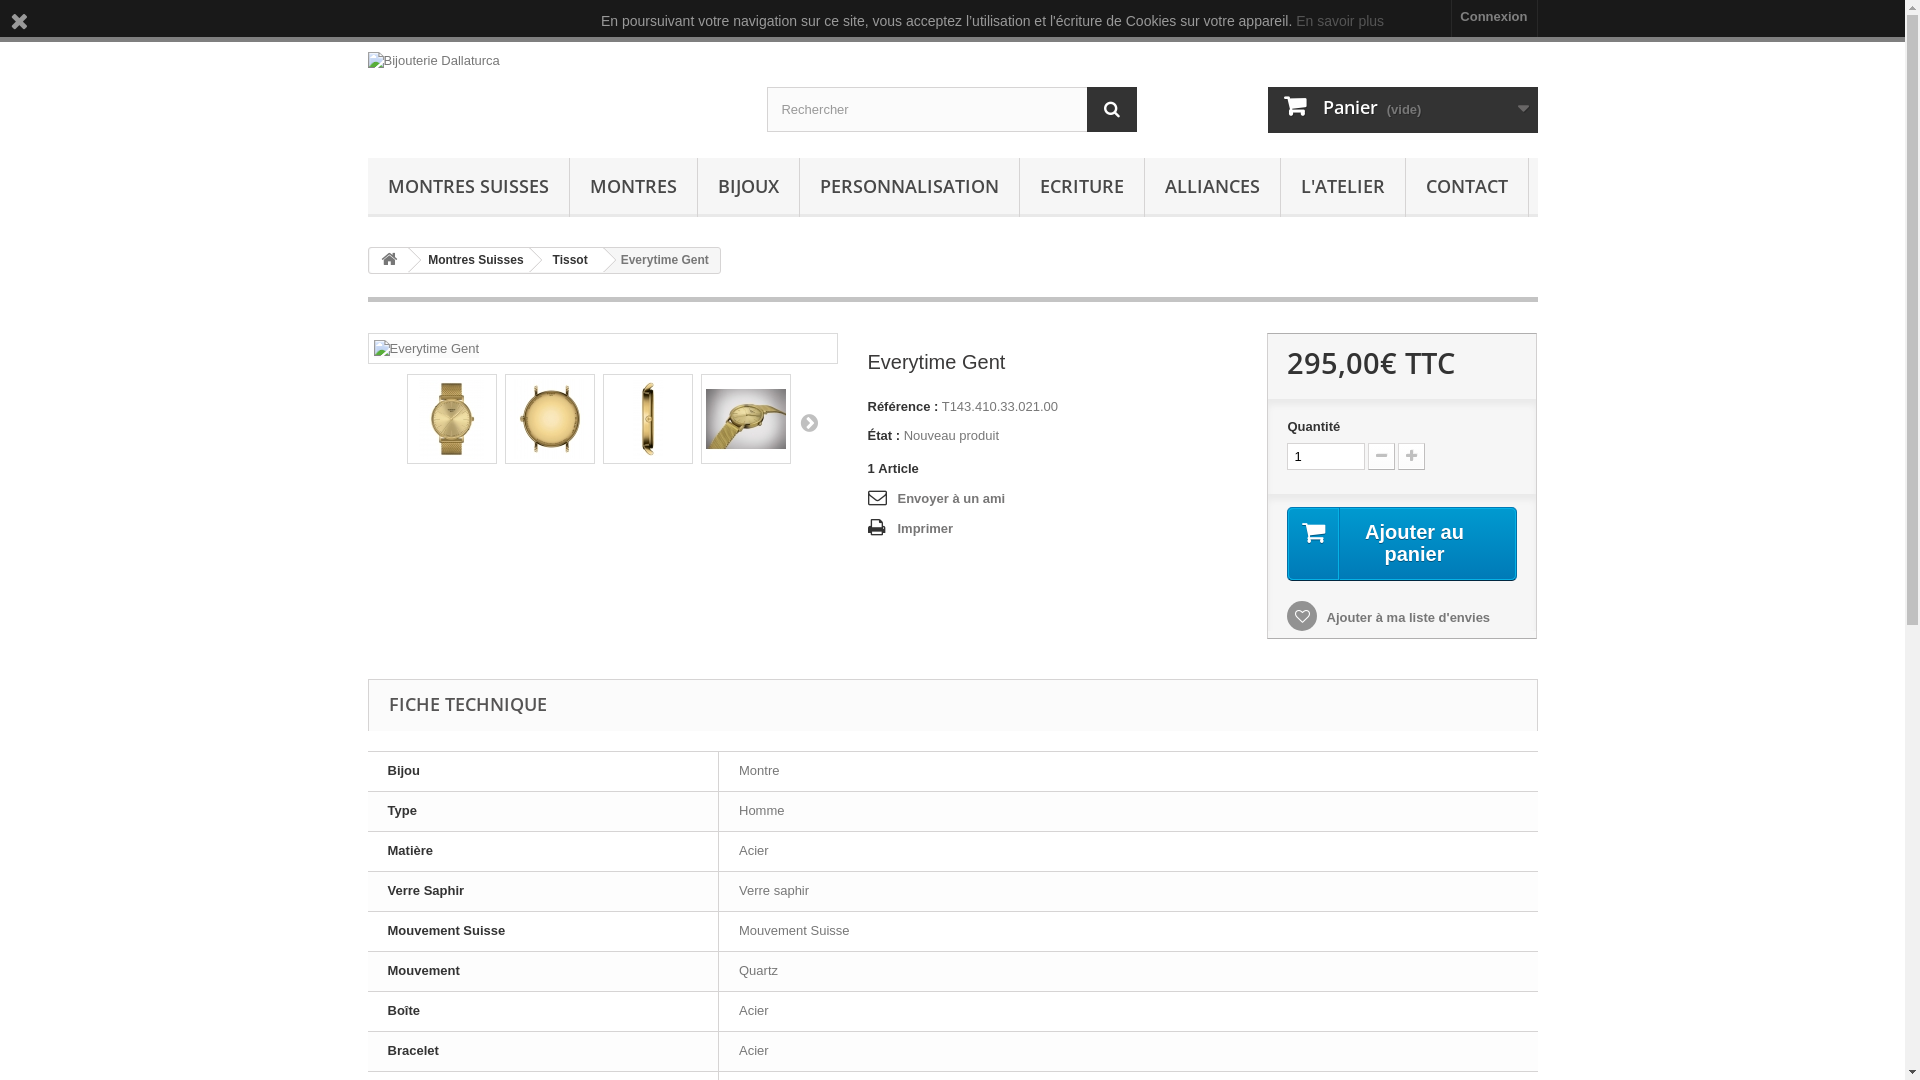 Image resolution: width=1920 pixels, height=1080 pixels. What do you see at coordinates (1212, 188) in the screenshot?
I see `ALLIANCES` at bounding box center [1212, 188].